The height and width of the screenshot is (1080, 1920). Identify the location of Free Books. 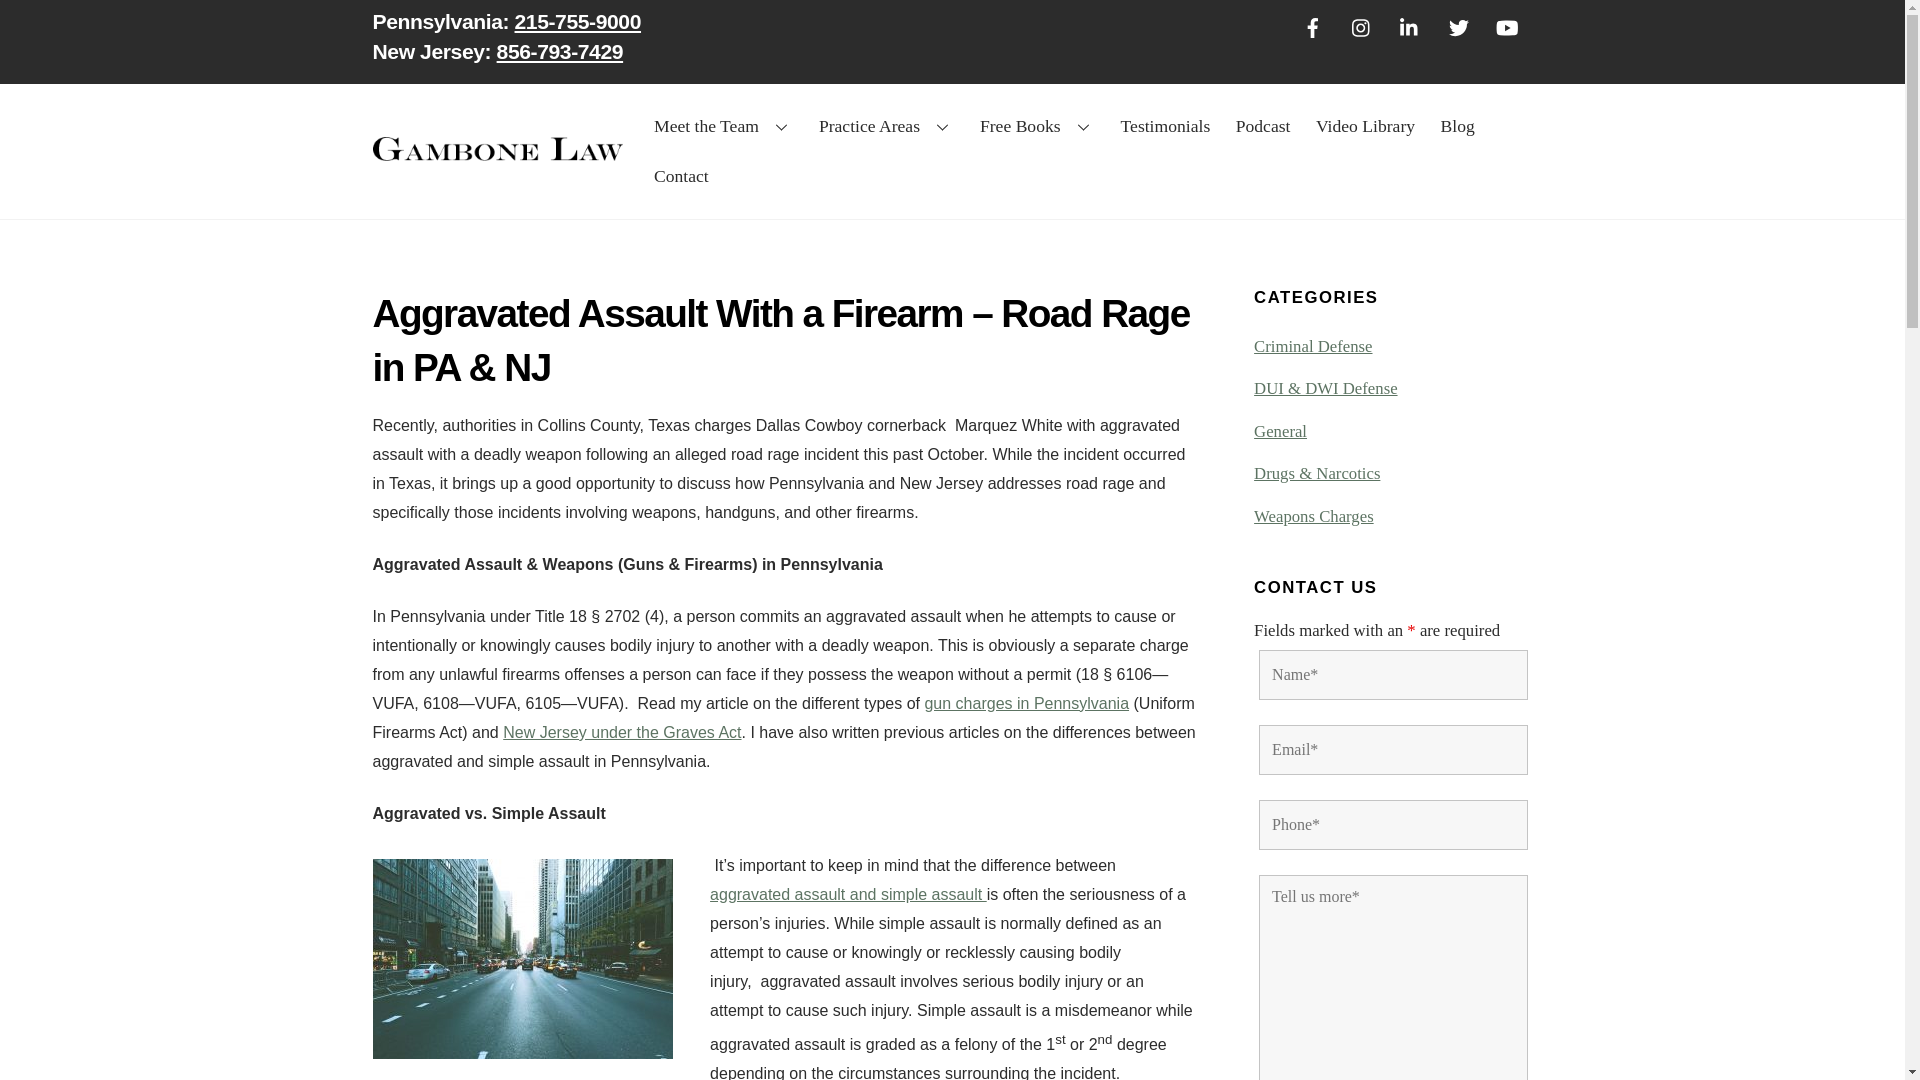
(1037, 126).